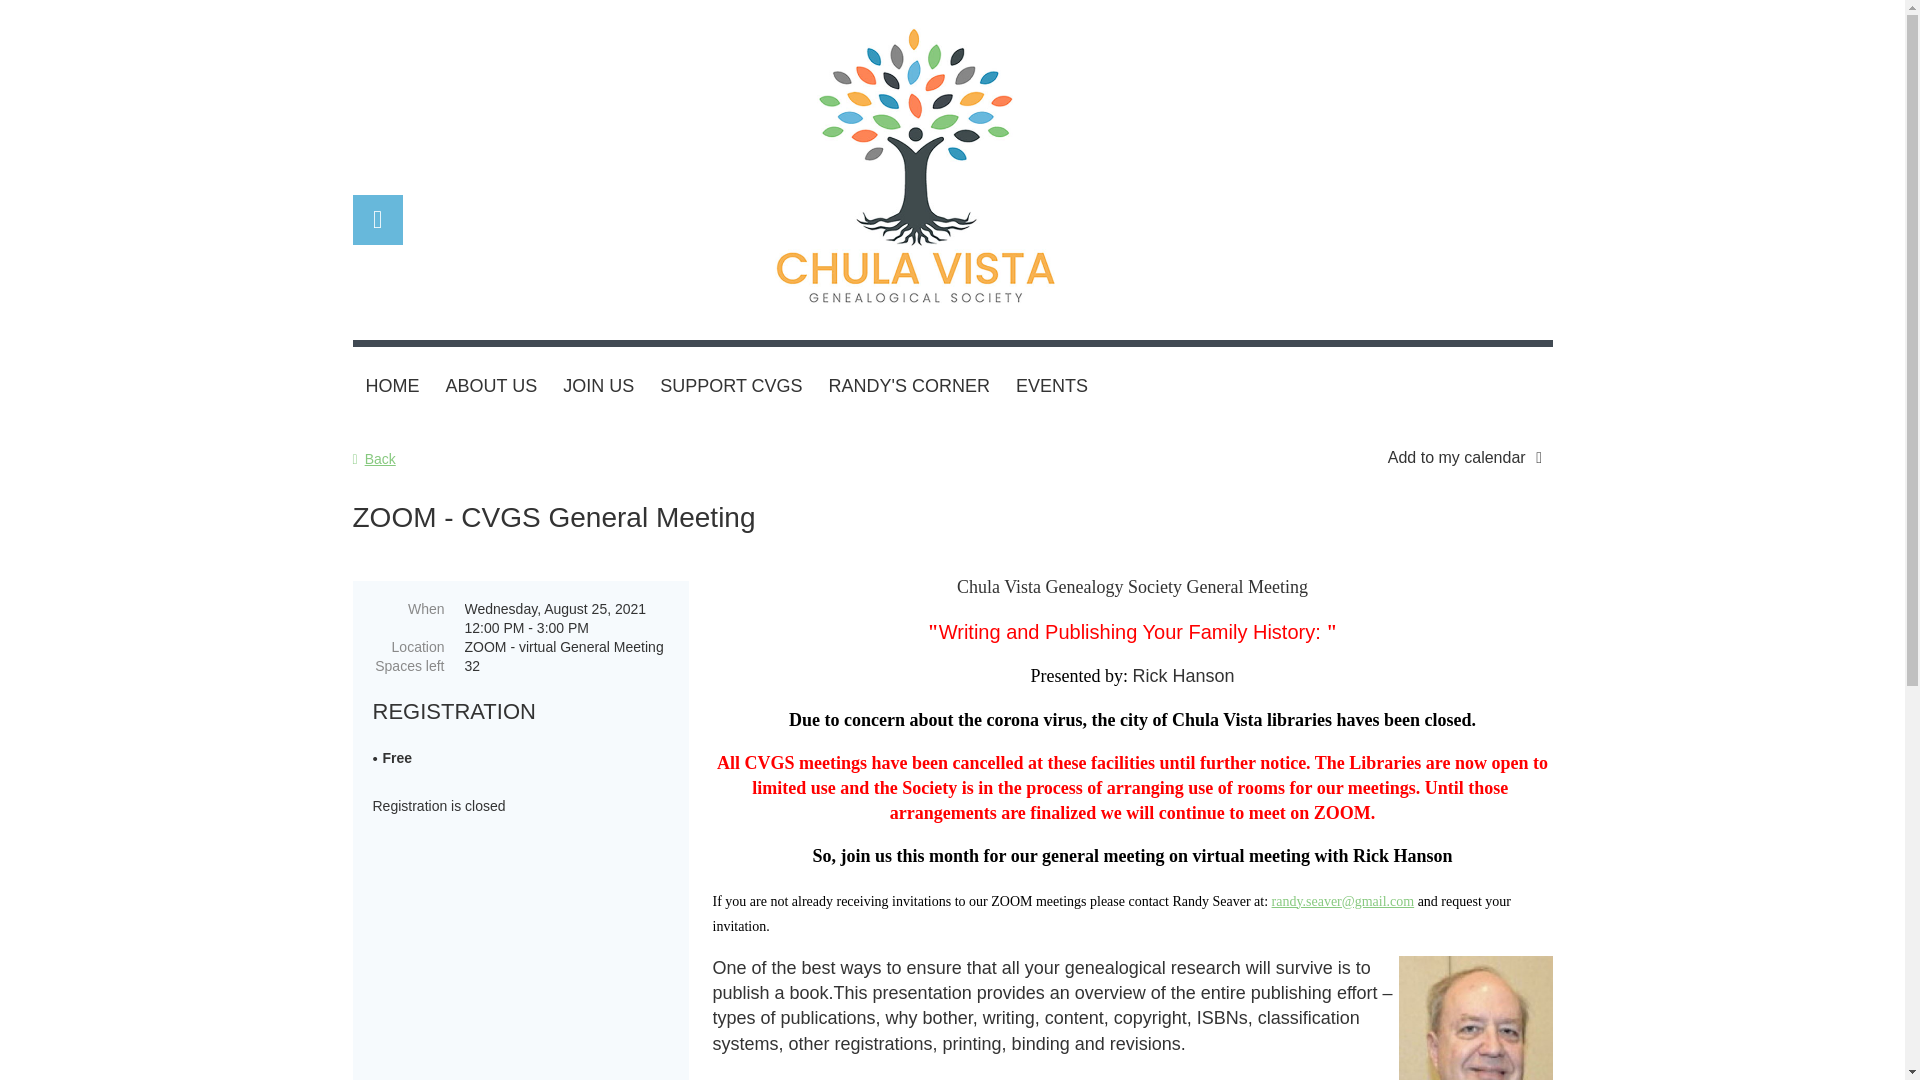 This screenshot has width=1920, height=1080. I want to click on Randy's Corner, so click(909, 386).